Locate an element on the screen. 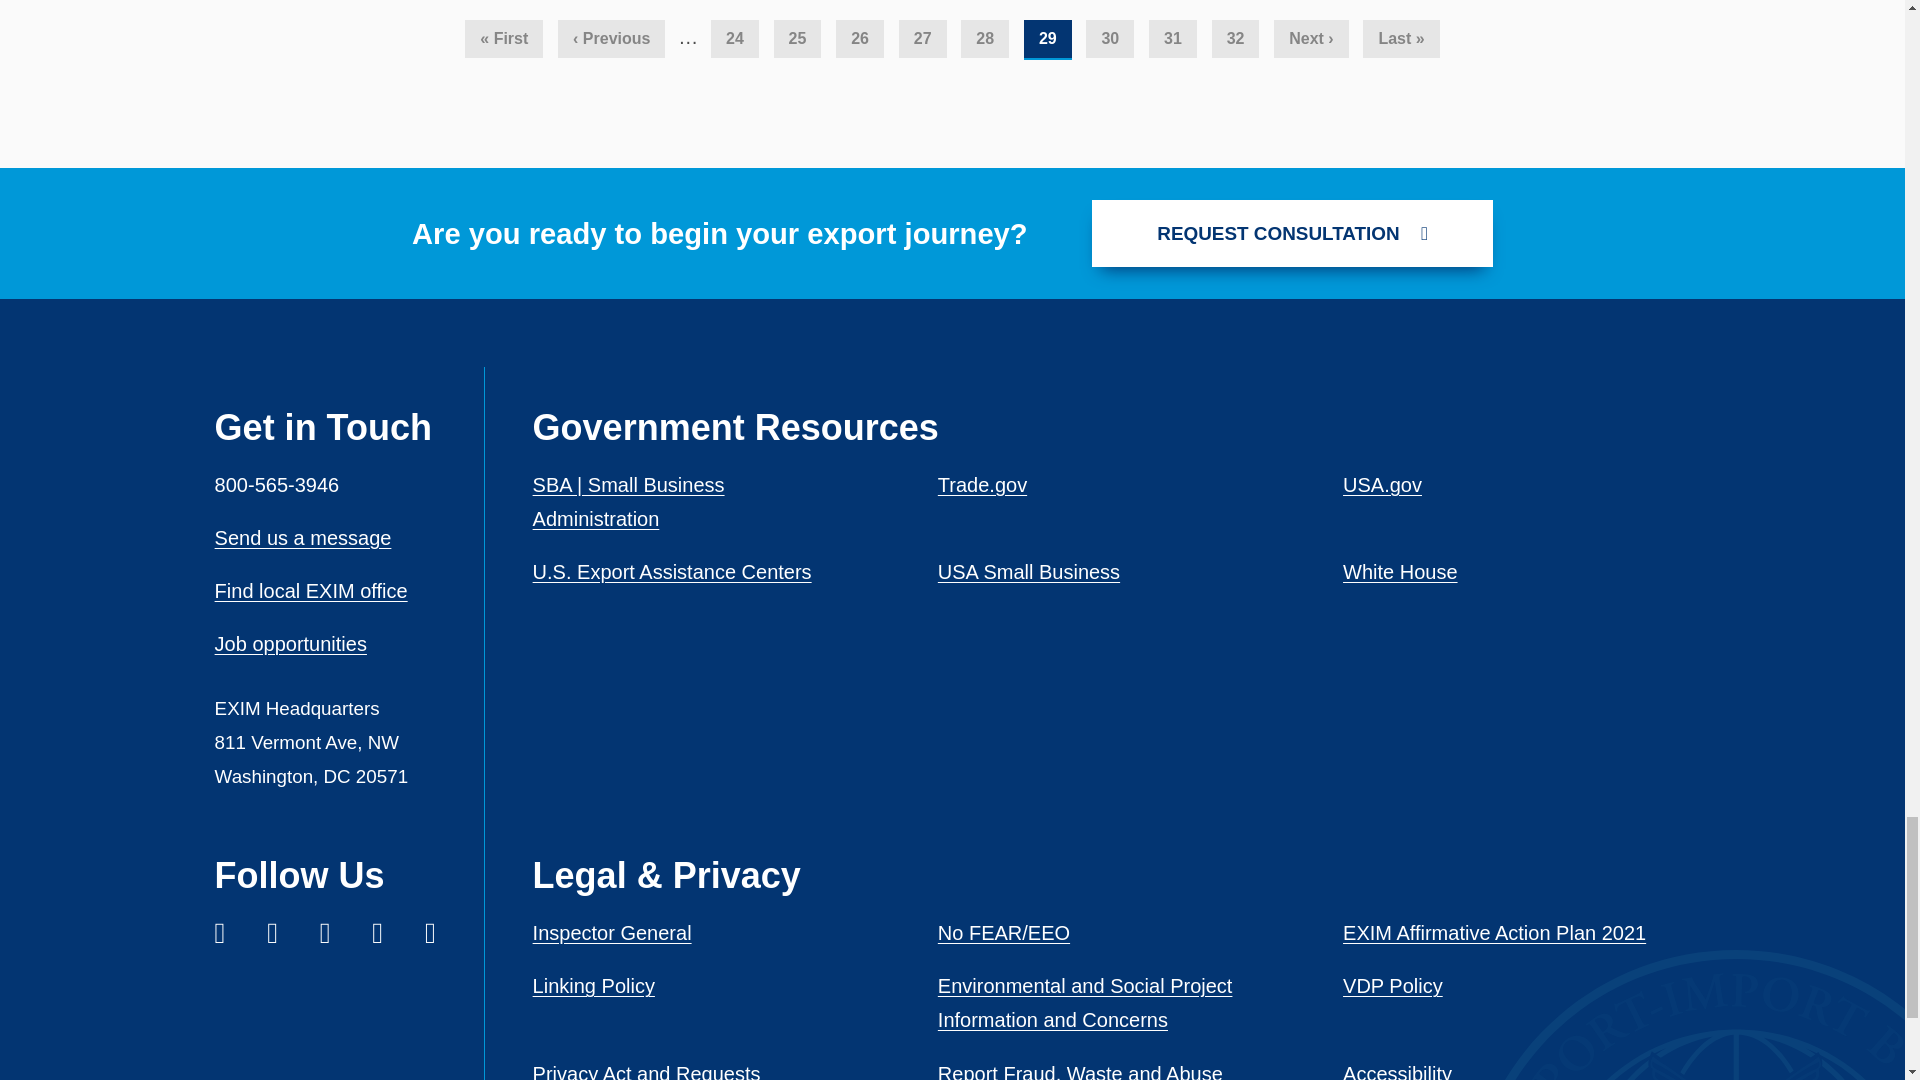 Image resolution: width=1920 pixels, height=1080 pixels. Go to page 27 is located at coordinates (922, 39).